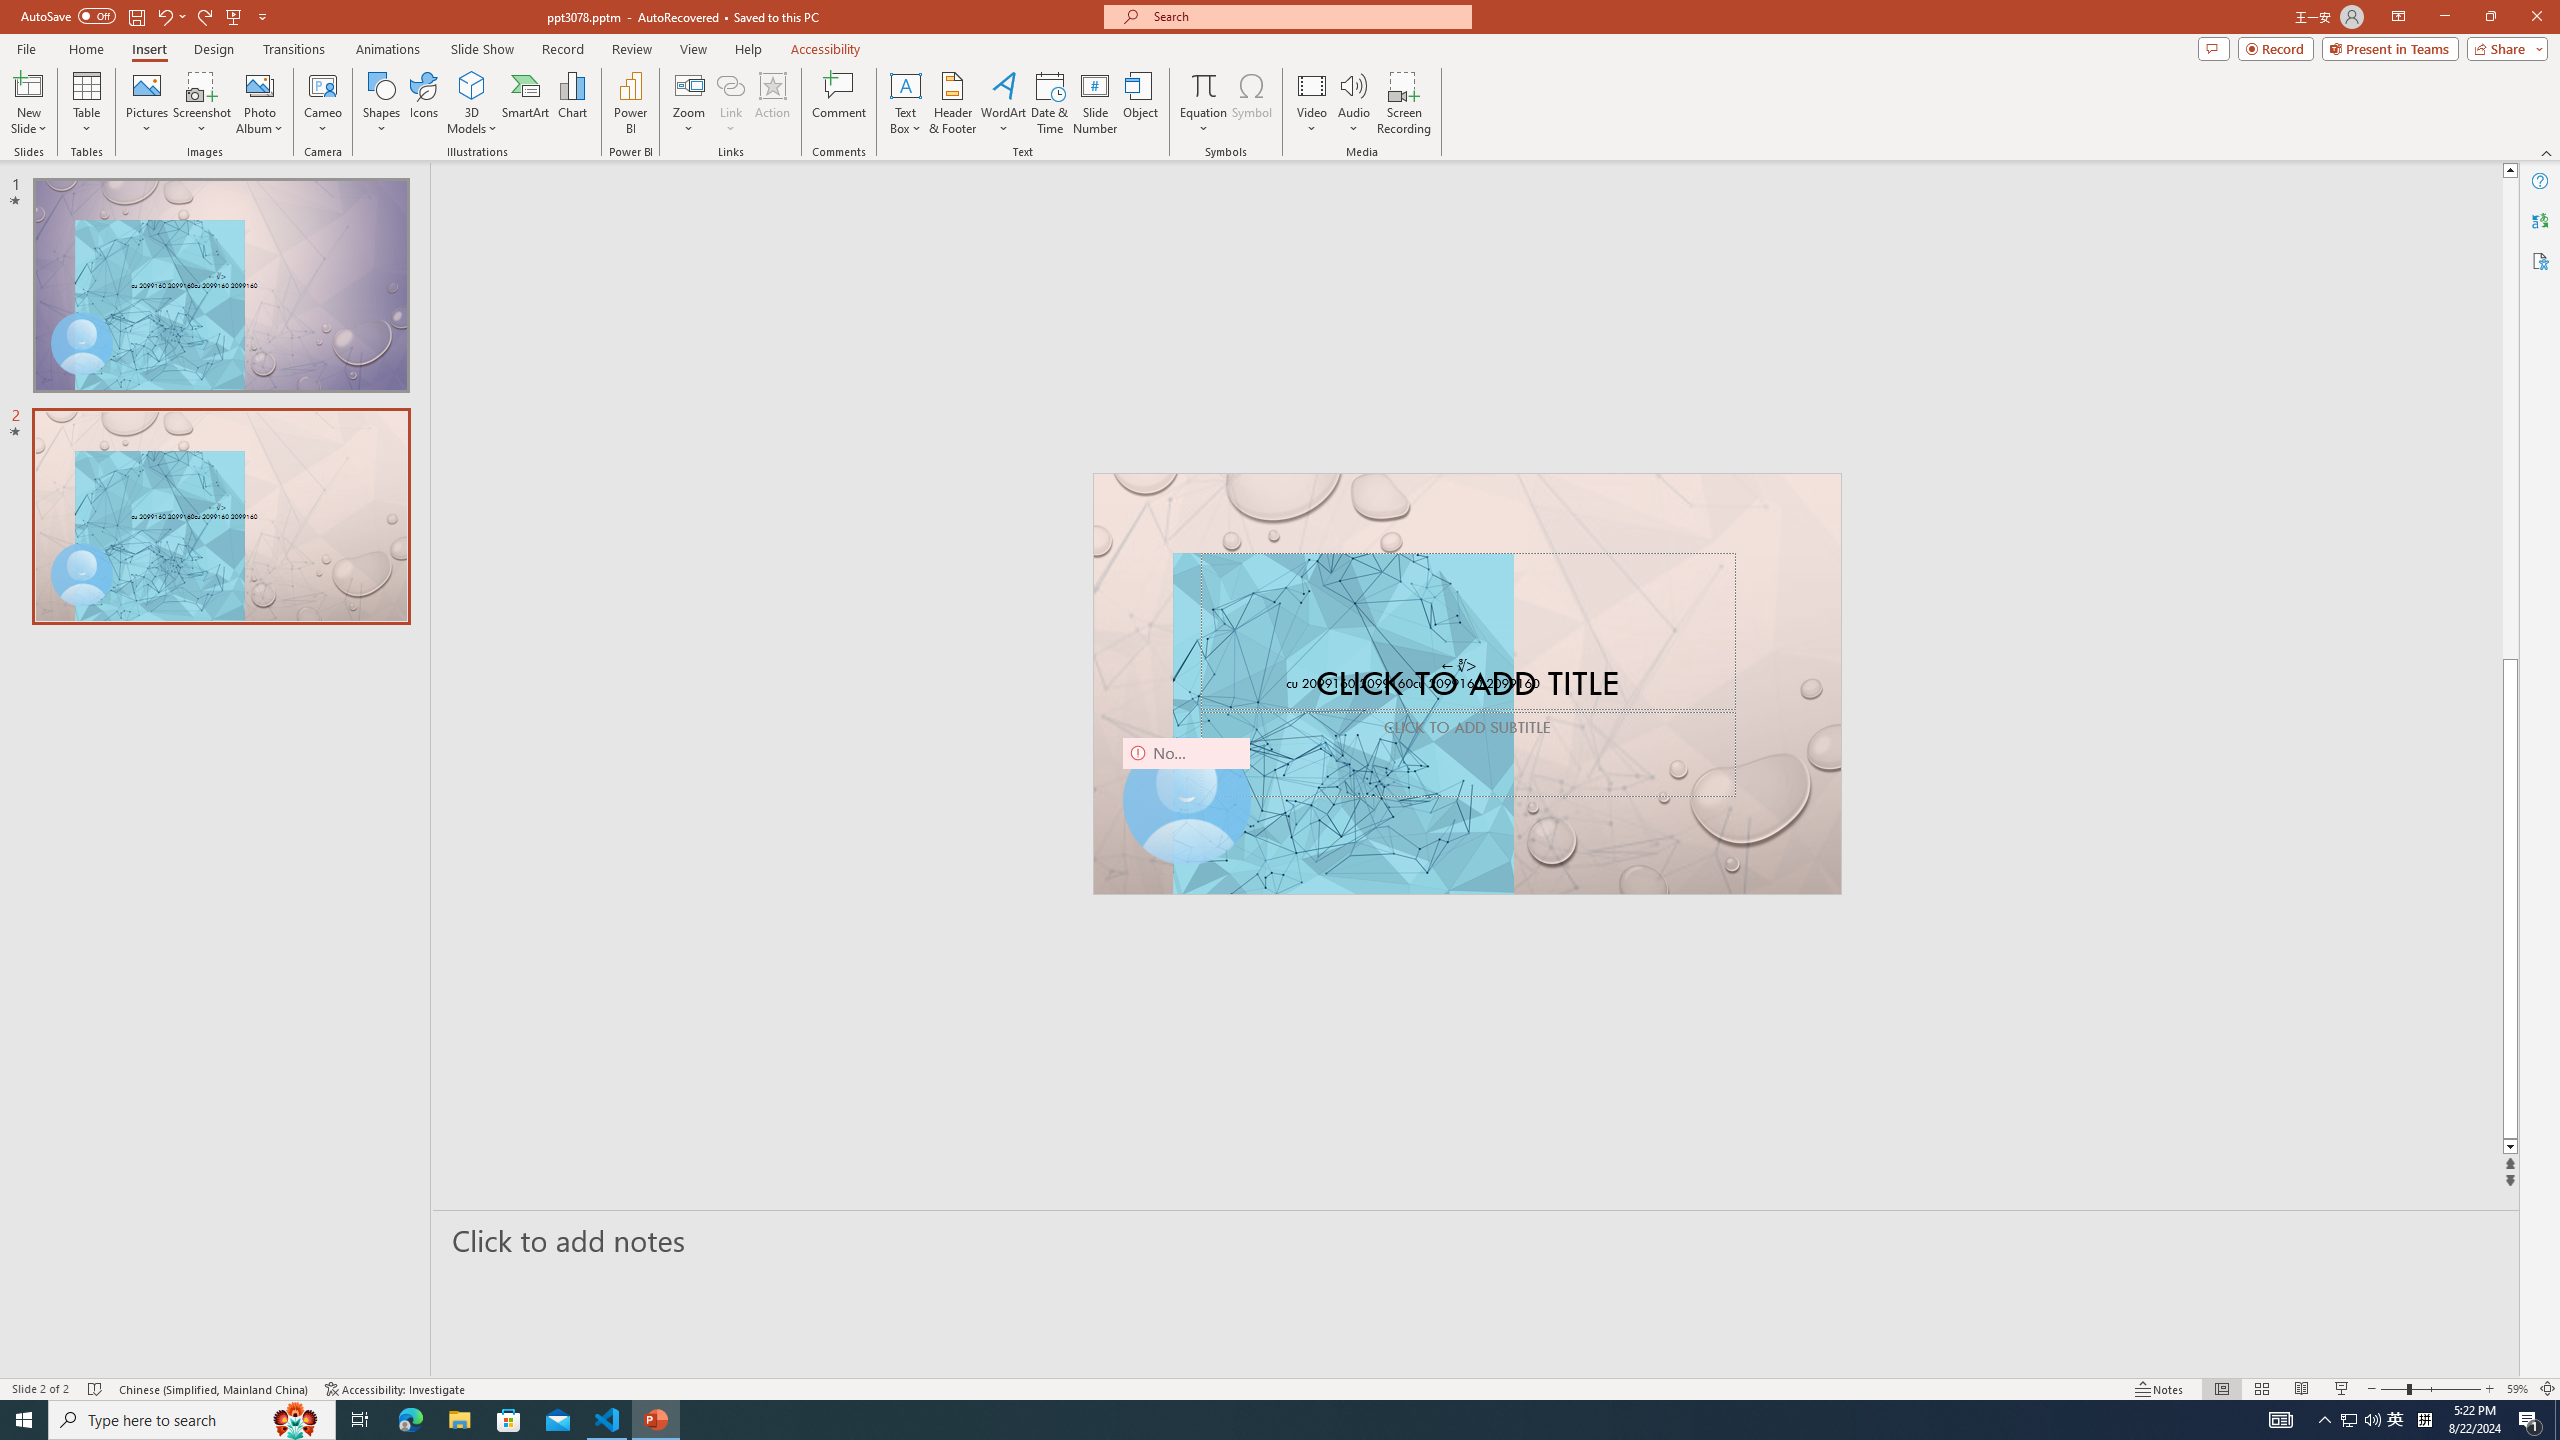 The width and height of the screenshot is (2560, 1440). I want to click on SmartArt..., so click(526, 103).